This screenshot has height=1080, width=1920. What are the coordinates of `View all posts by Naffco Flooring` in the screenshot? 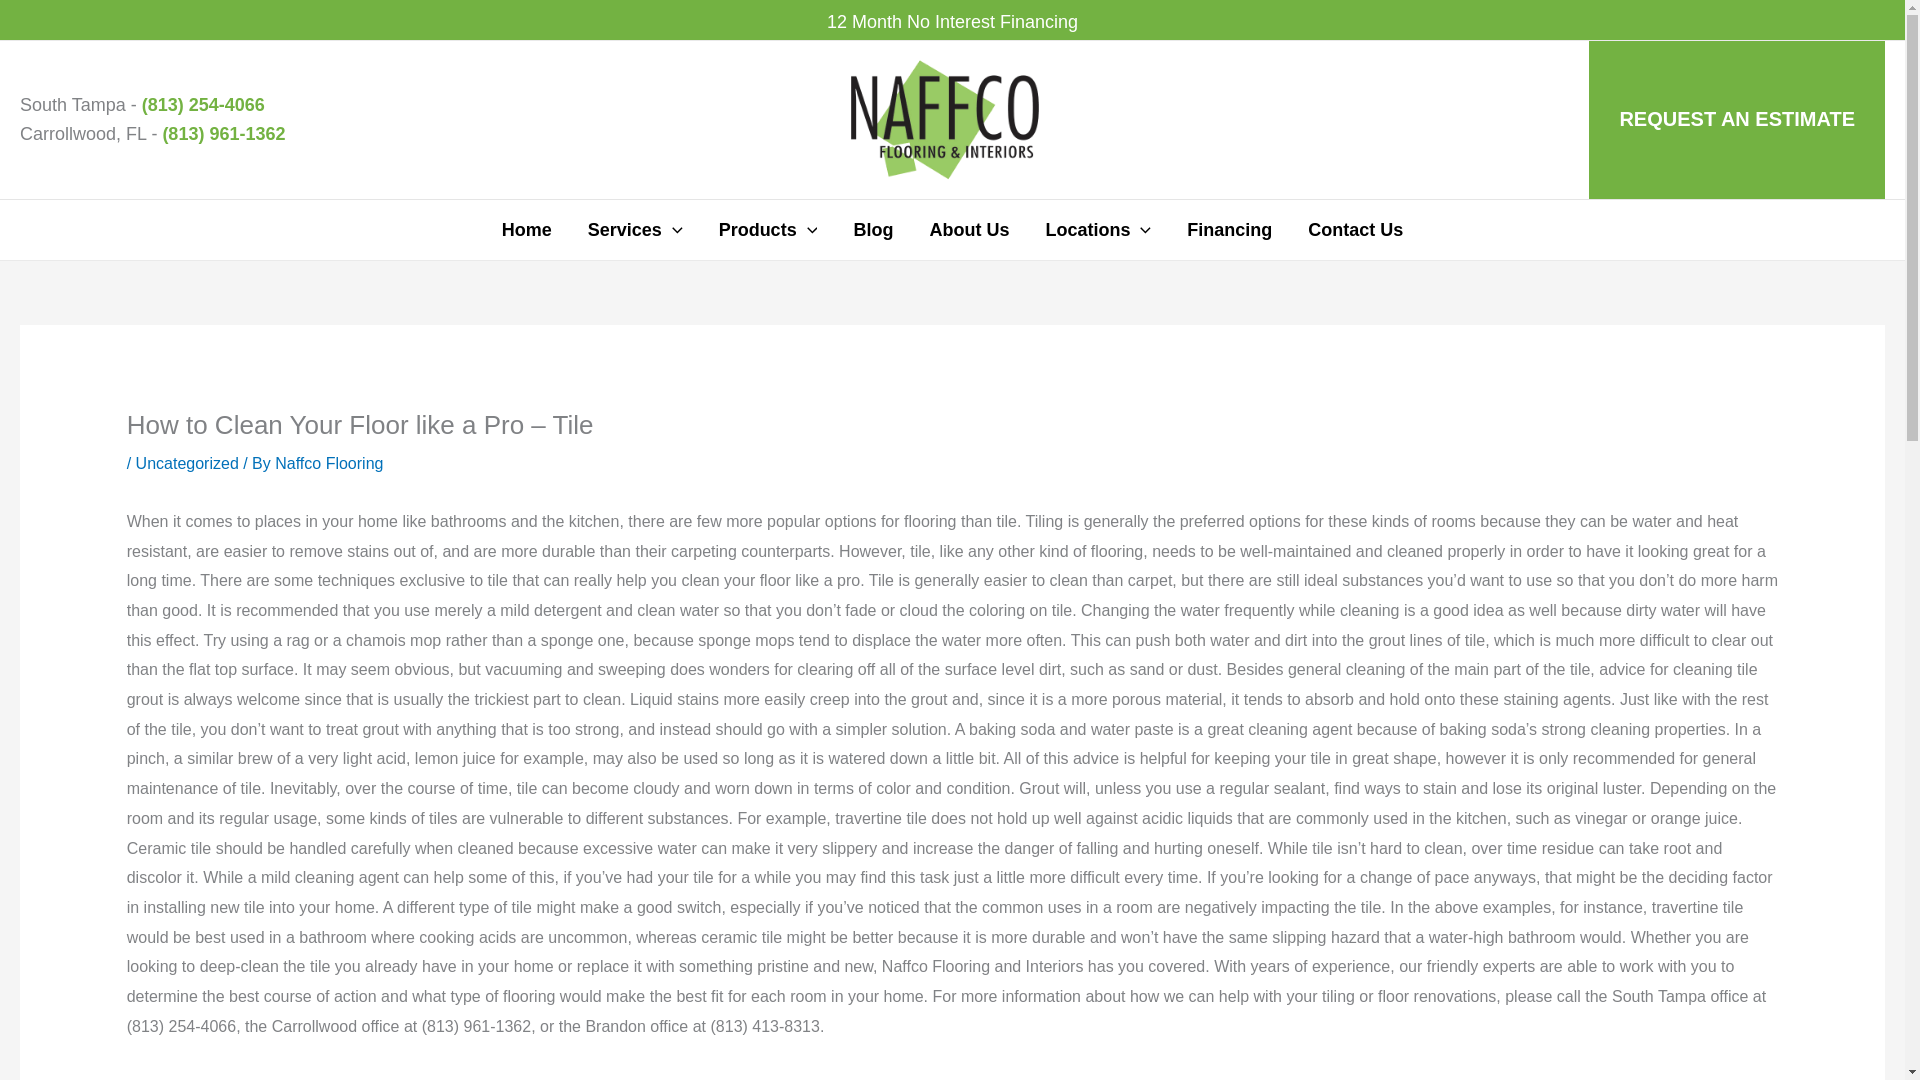 It's located at (328, 462).